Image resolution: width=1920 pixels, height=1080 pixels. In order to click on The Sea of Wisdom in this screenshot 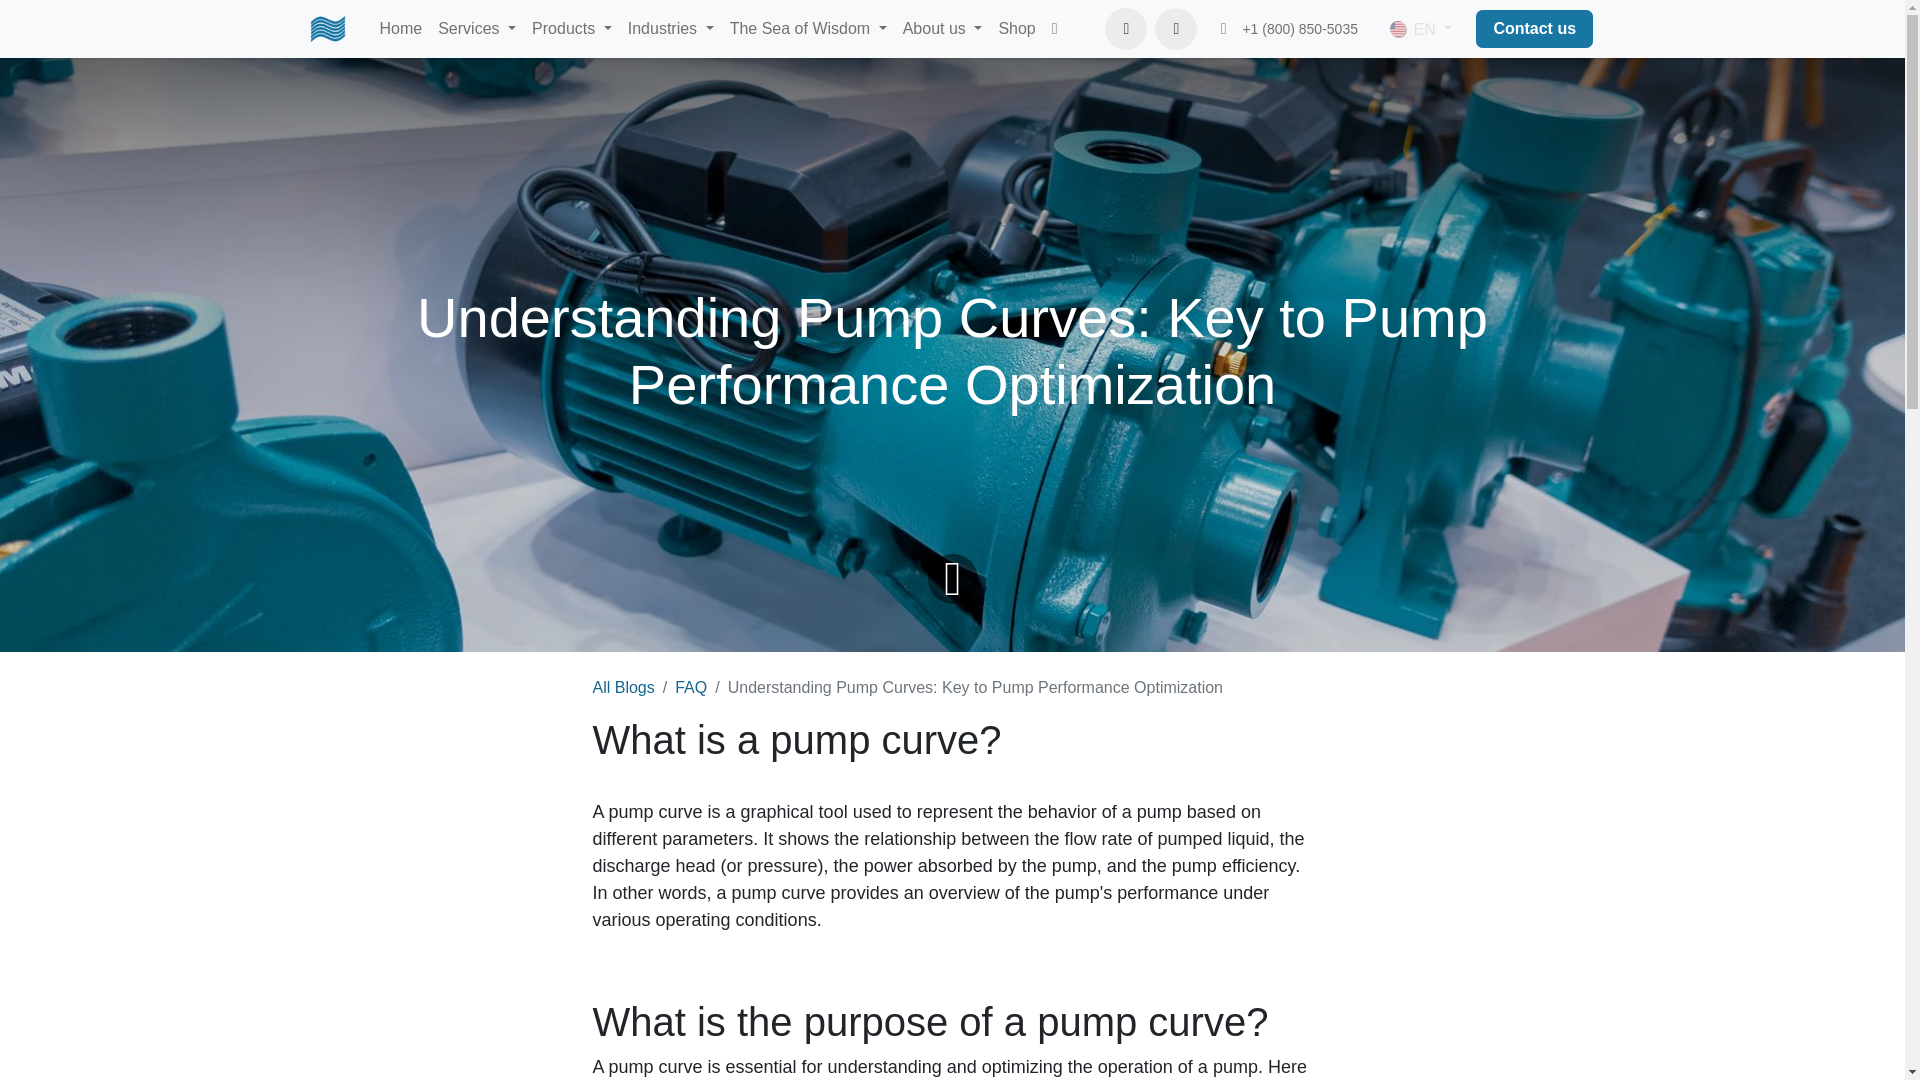, I will do `click(808, 28)`.